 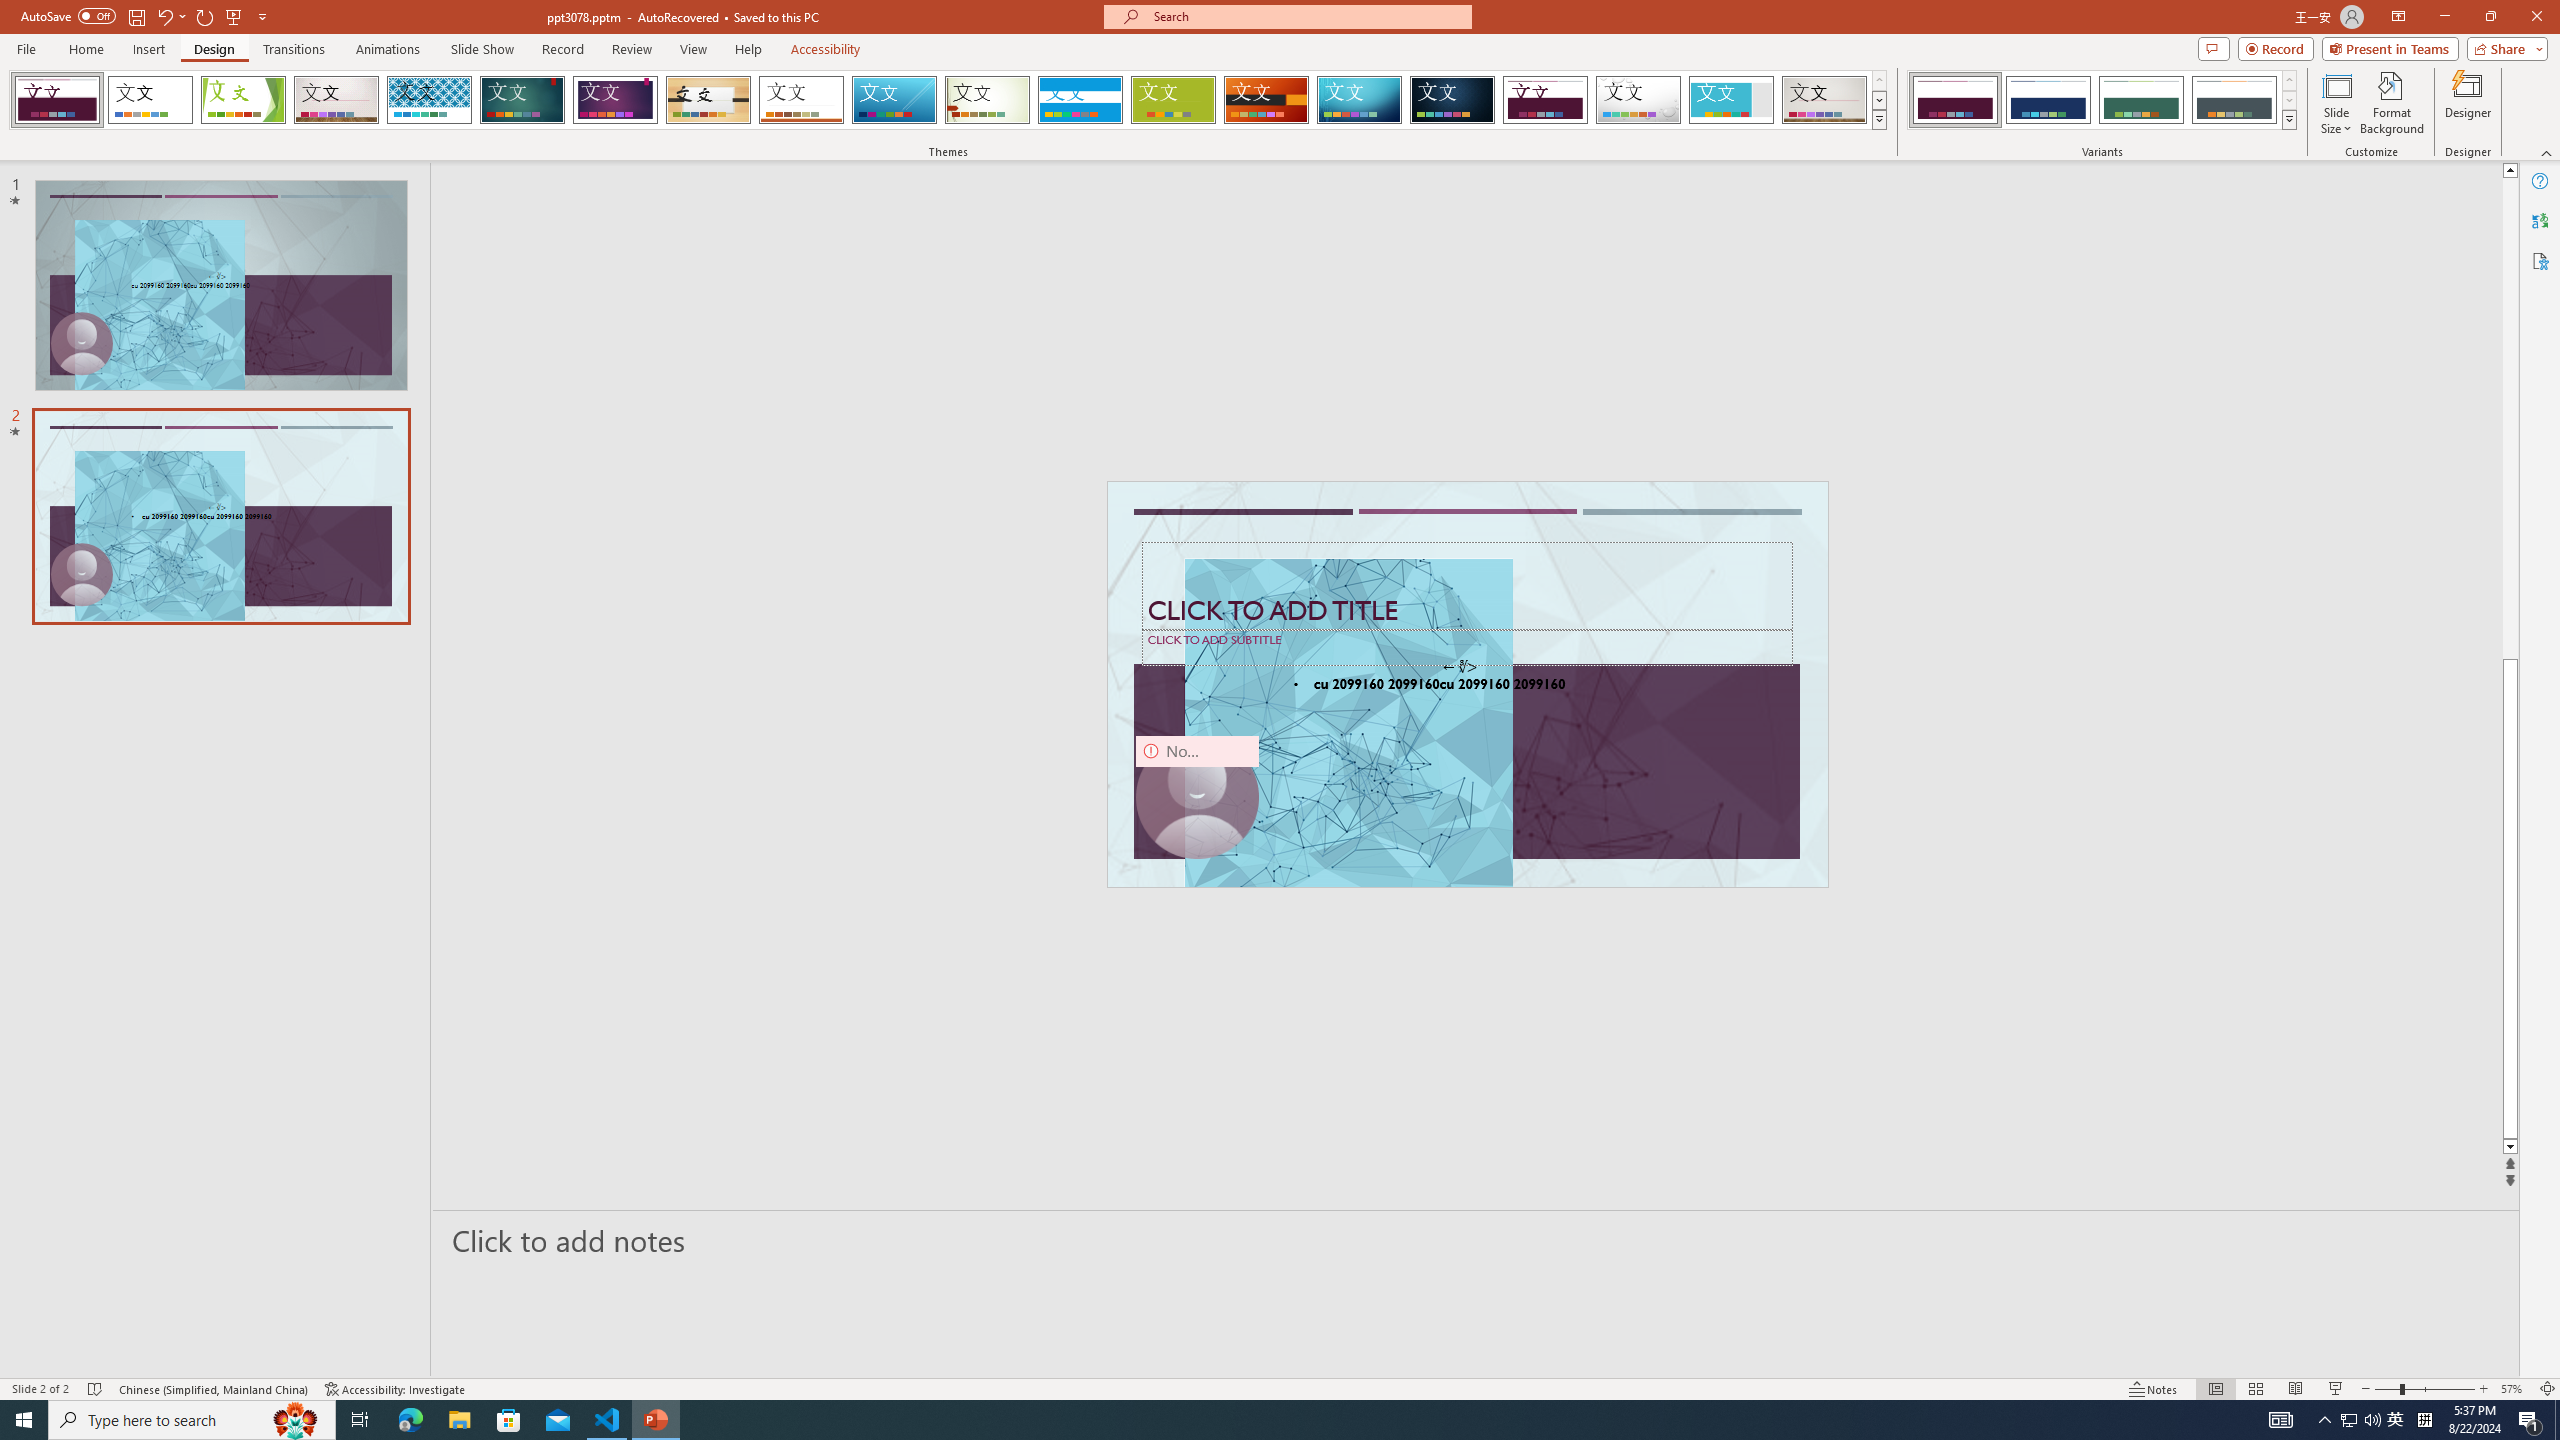 I want to click on TextBox 61, so click(x=1466, y=686).